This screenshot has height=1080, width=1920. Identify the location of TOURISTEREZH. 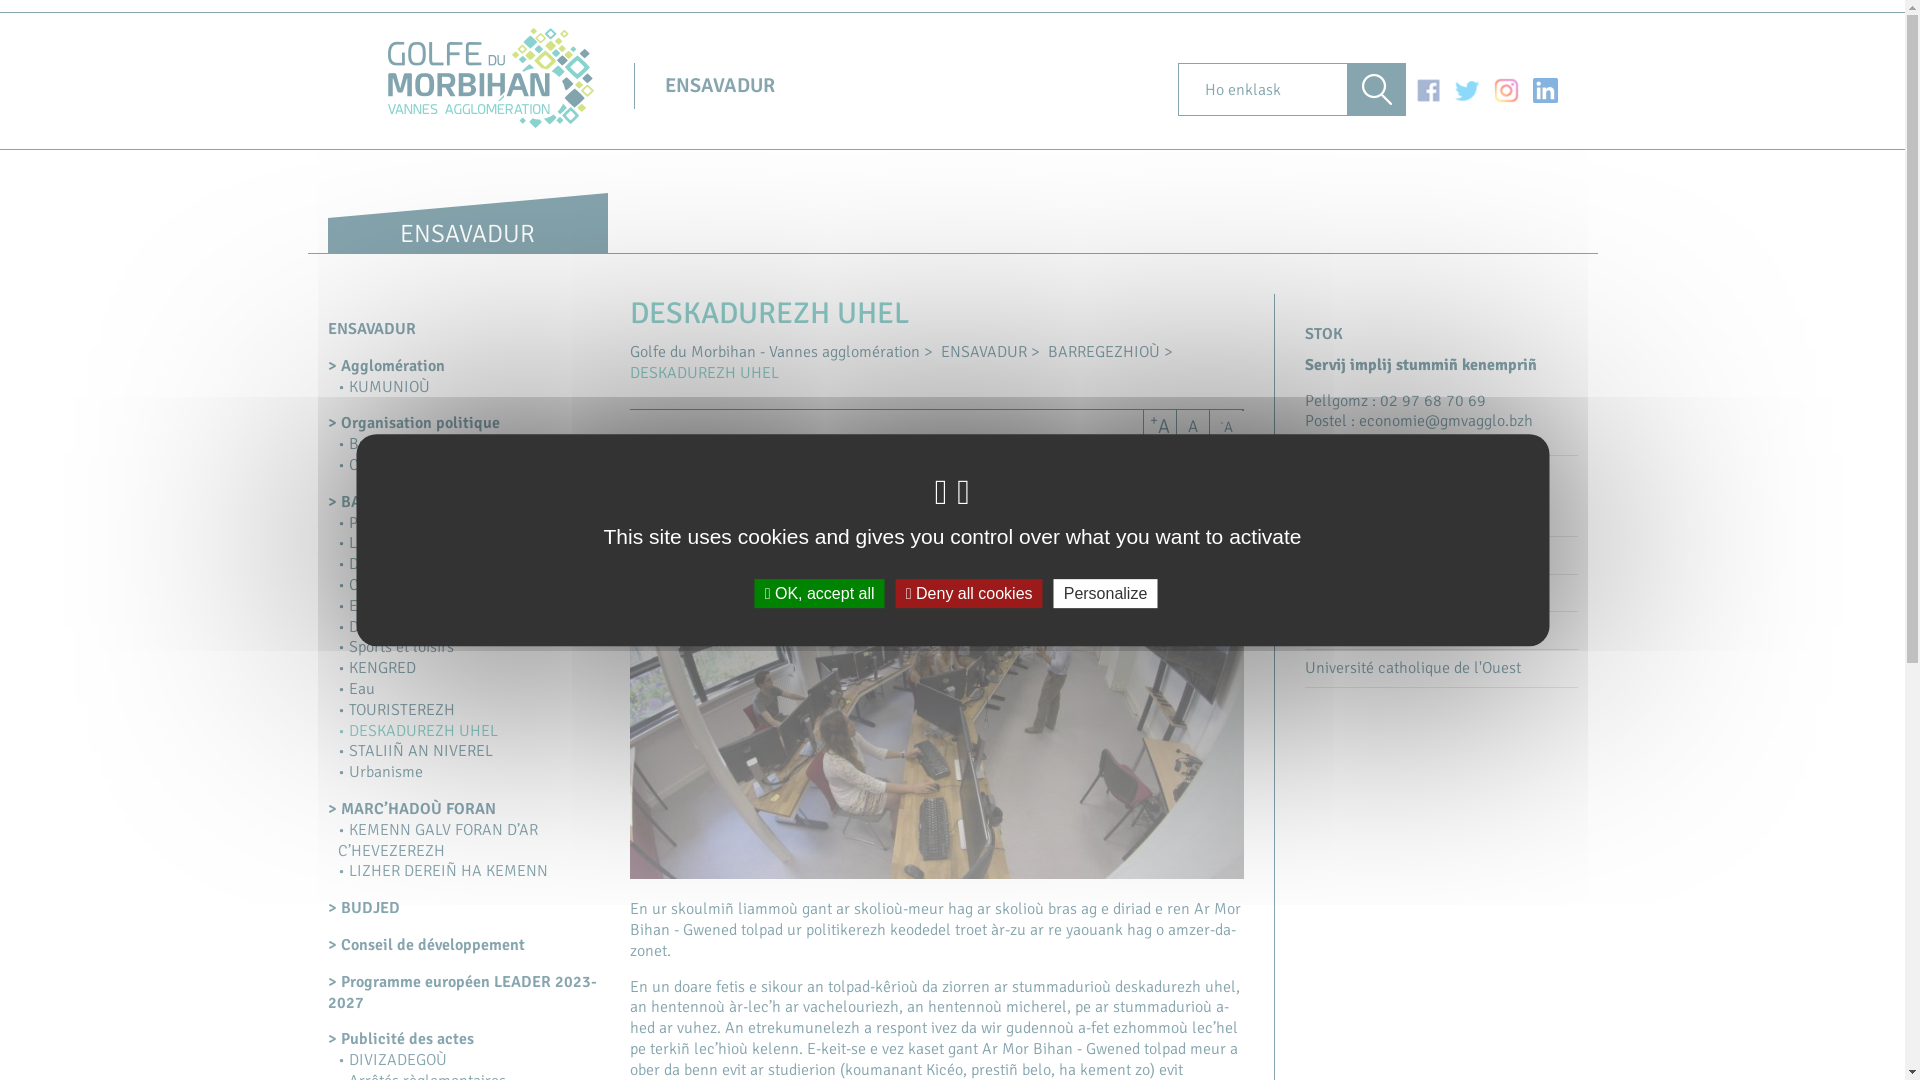
(396, 710).